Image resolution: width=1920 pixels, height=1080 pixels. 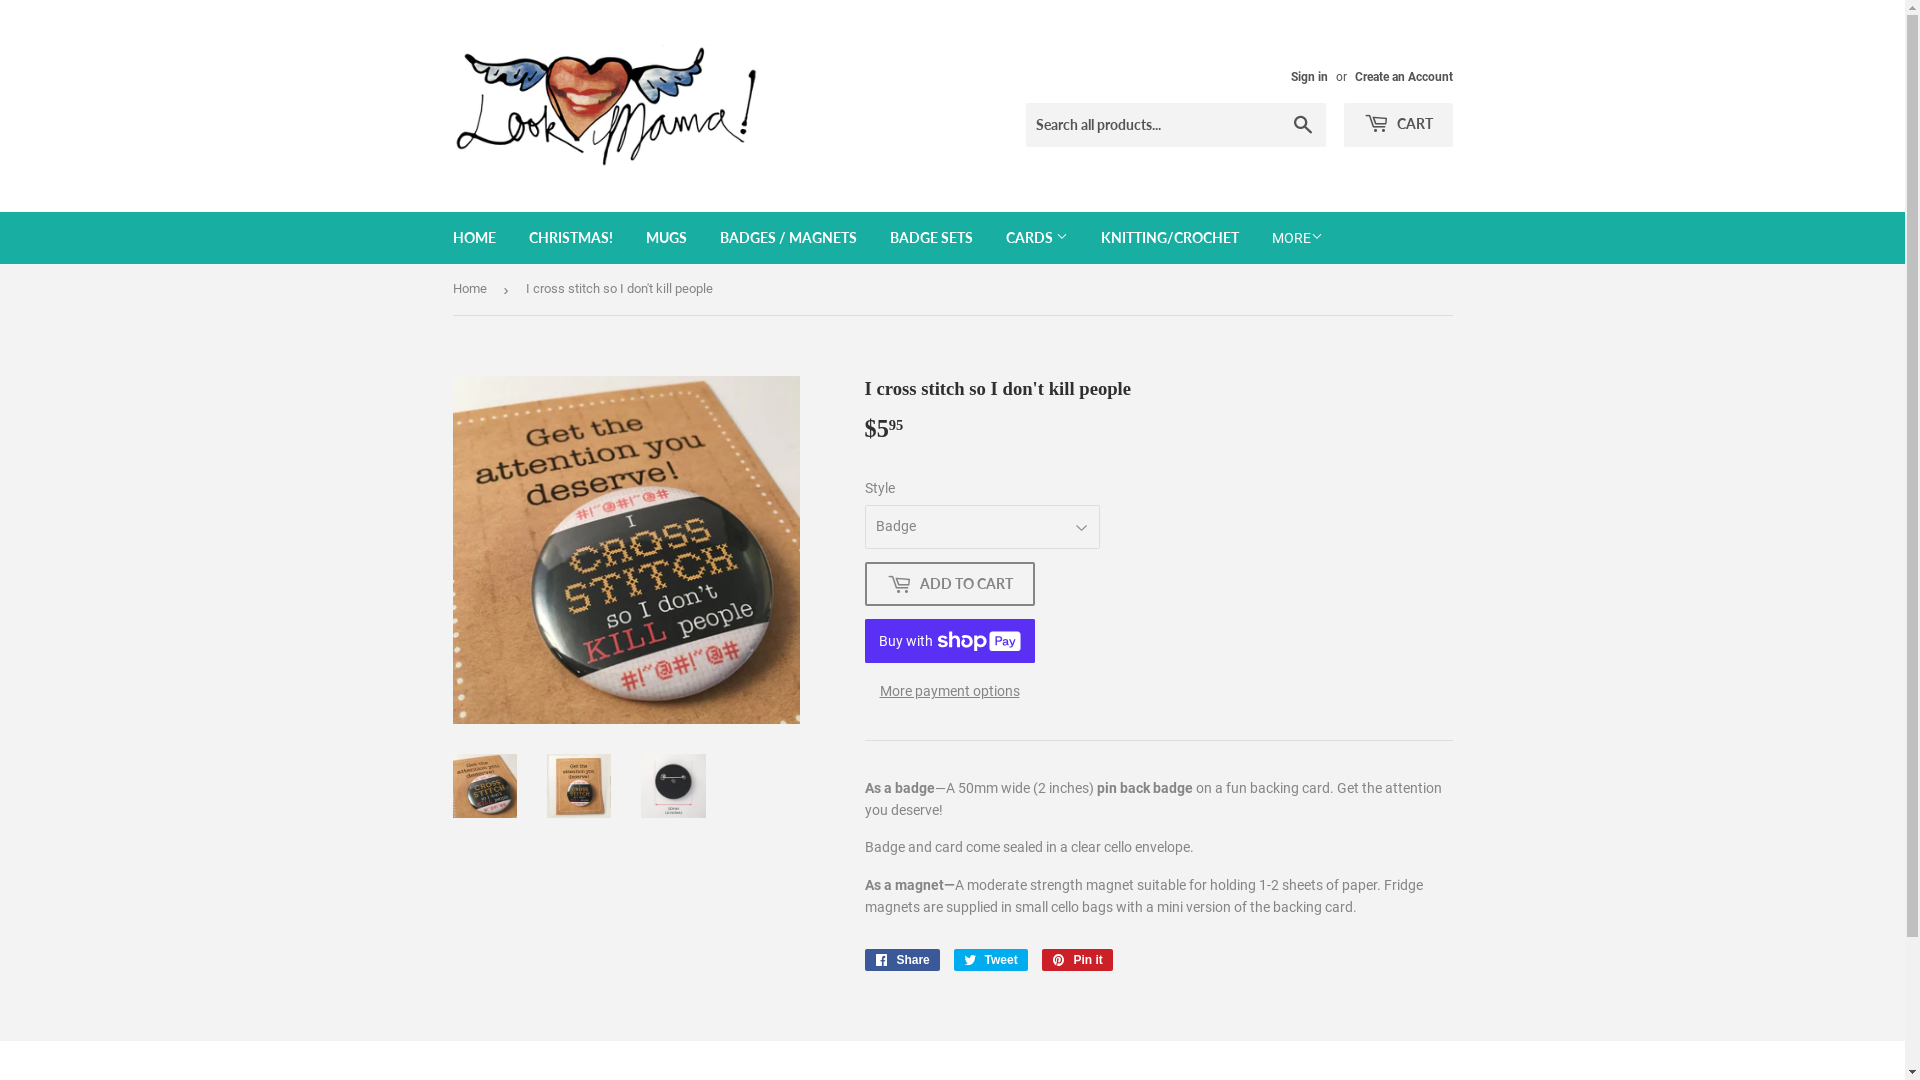 I want to click on MORE, so click(x=1296, y=238).